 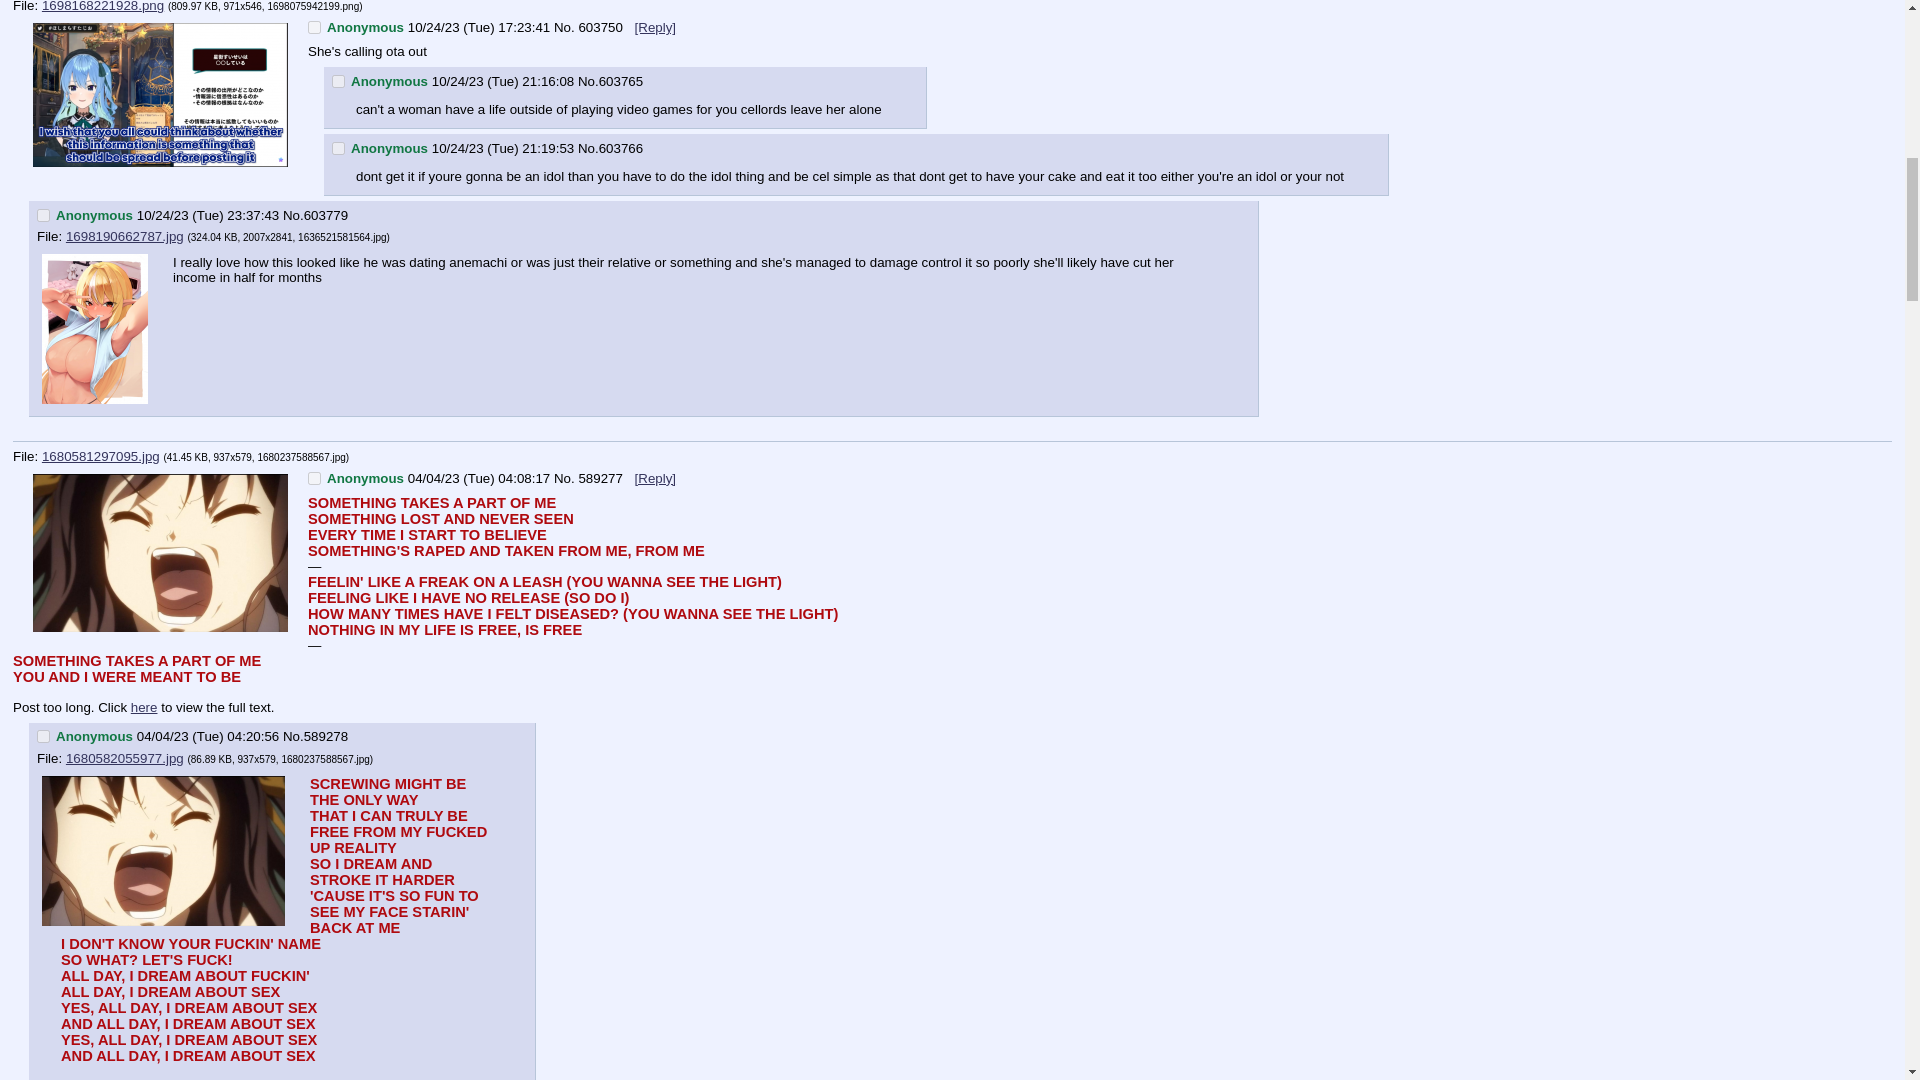 What do you see at coordinates (124, 236) in the screenshot?
I see `1698190662787.jpg` at bounding box center [124, 236].